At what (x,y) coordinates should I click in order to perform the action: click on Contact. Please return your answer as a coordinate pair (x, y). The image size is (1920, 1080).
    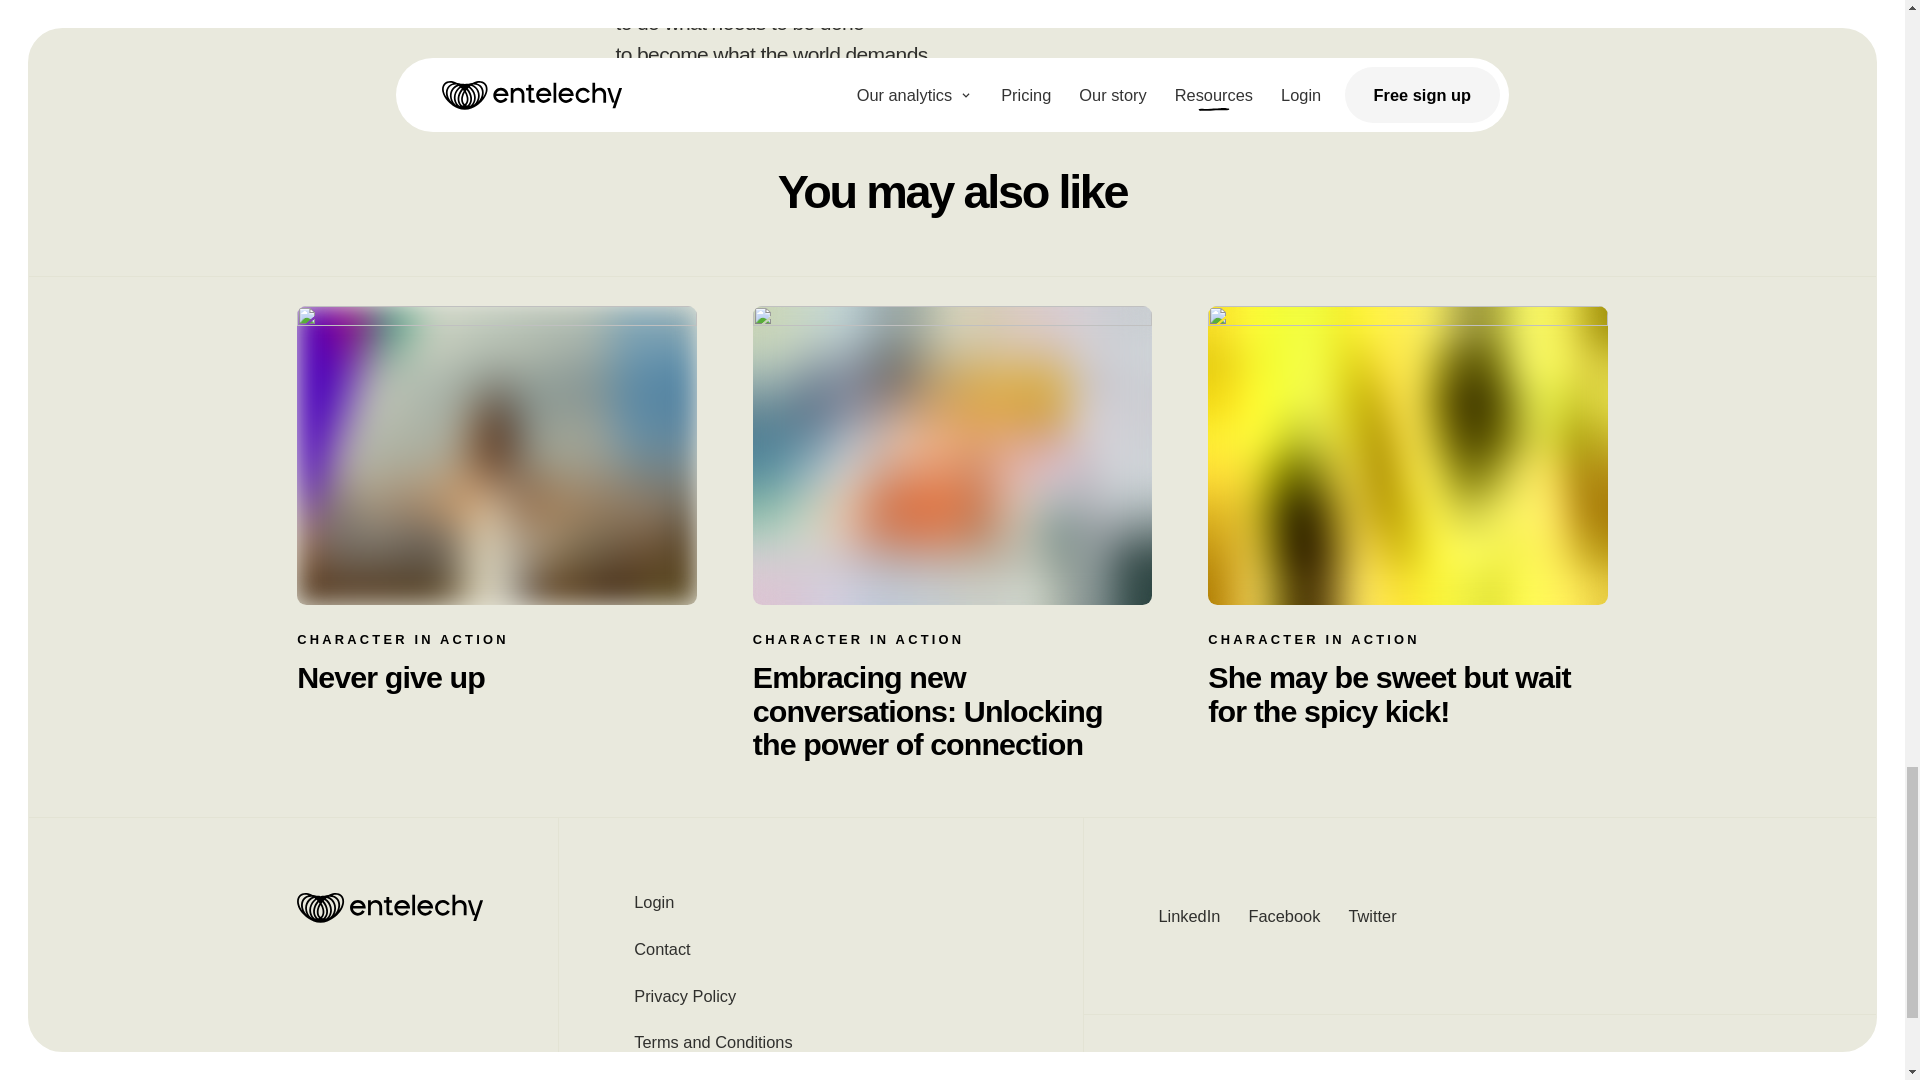
    Looking at the image, I should click on (820, 949).